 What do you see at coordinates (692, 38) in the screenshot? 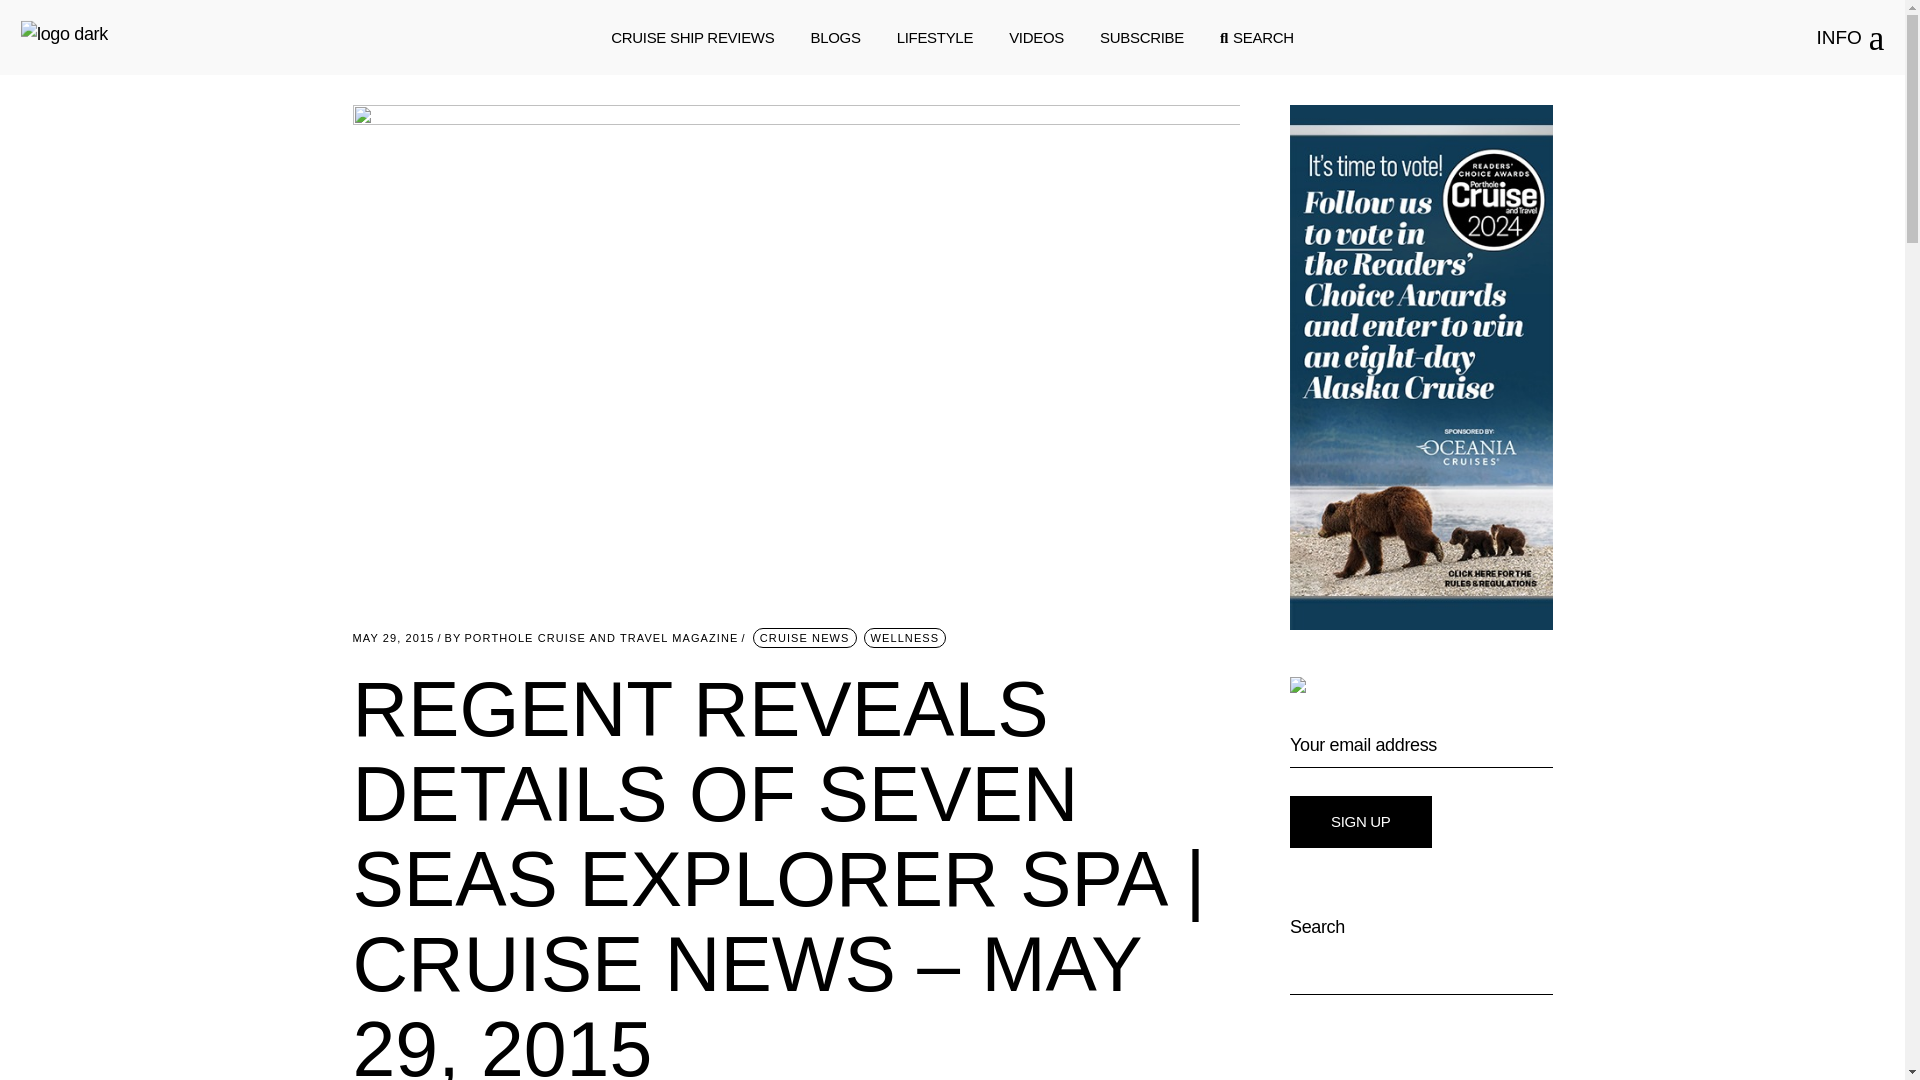
I see `CRUISE SHIP REVIEWS` at bounding box center [692, 38].